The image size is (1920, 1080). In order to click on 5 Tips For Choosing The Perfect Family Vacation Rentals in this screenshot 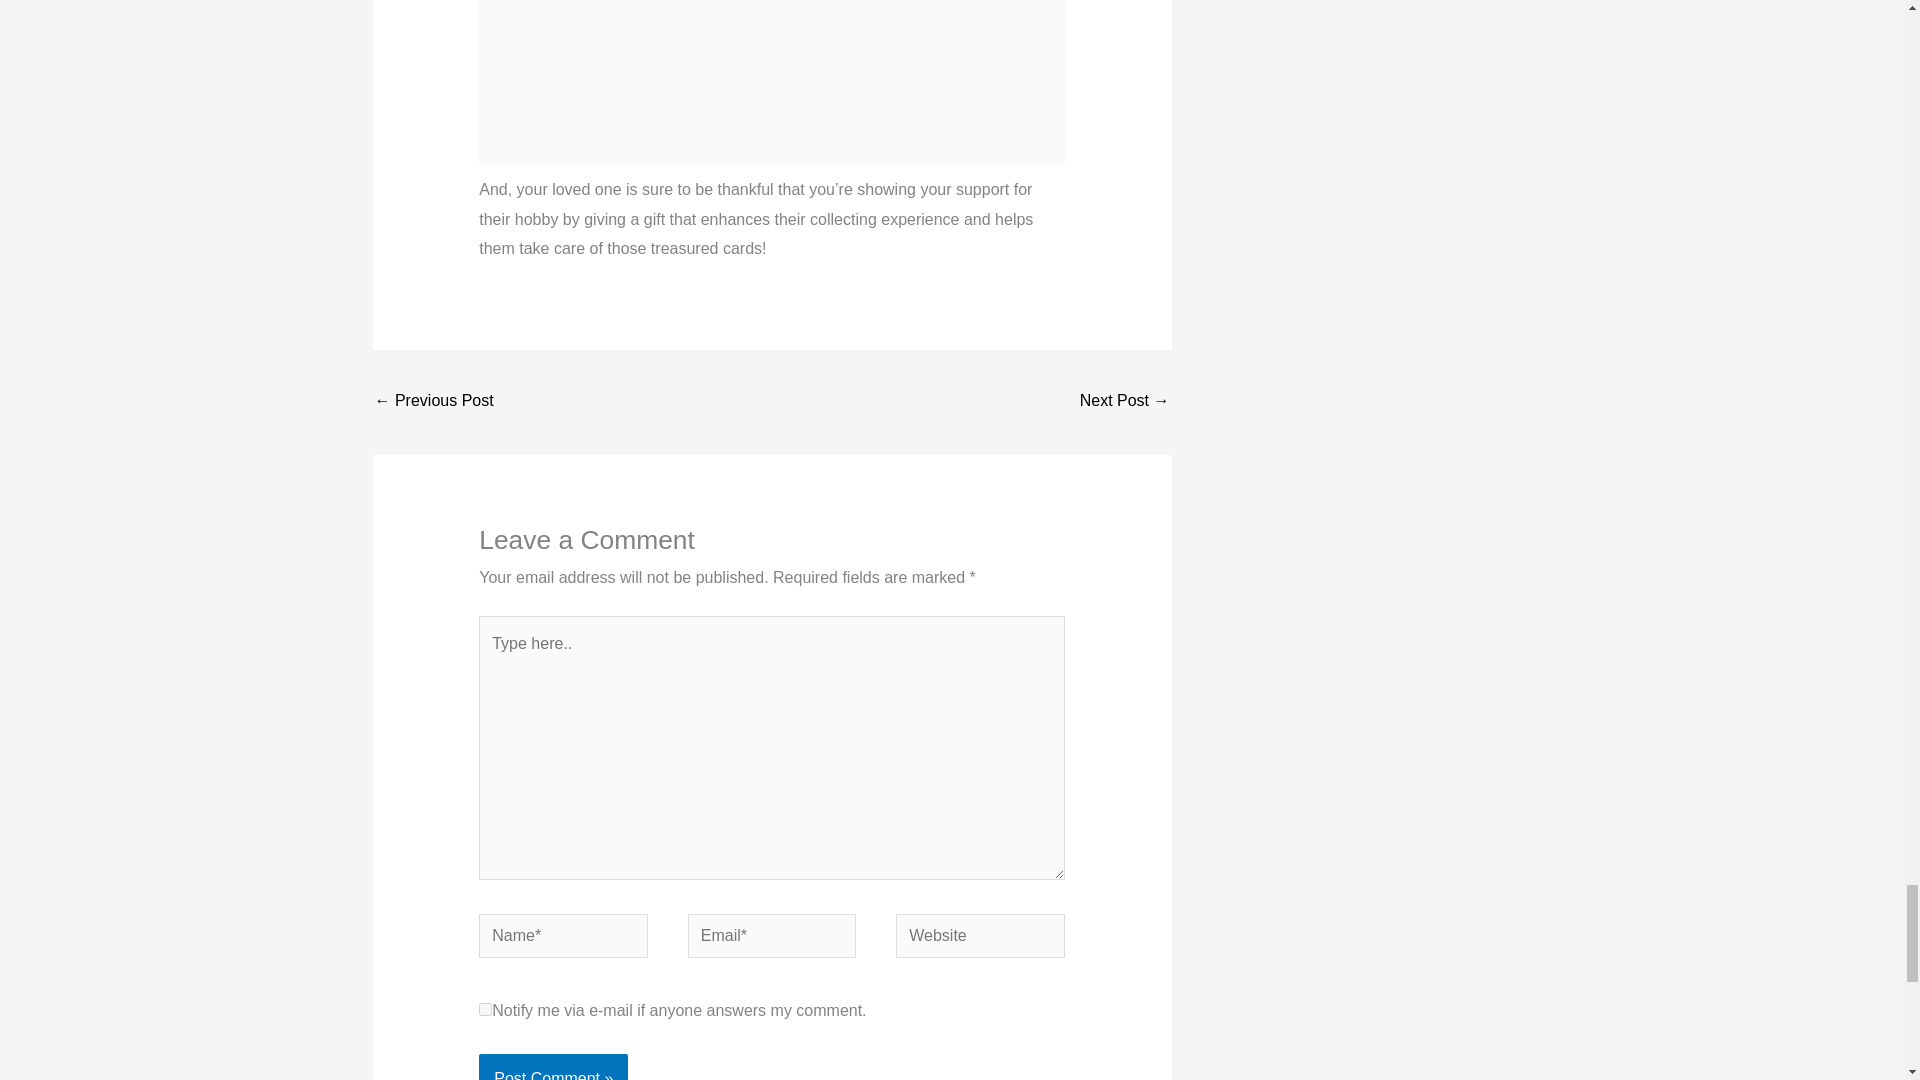, I will do `click(434, 402)`.